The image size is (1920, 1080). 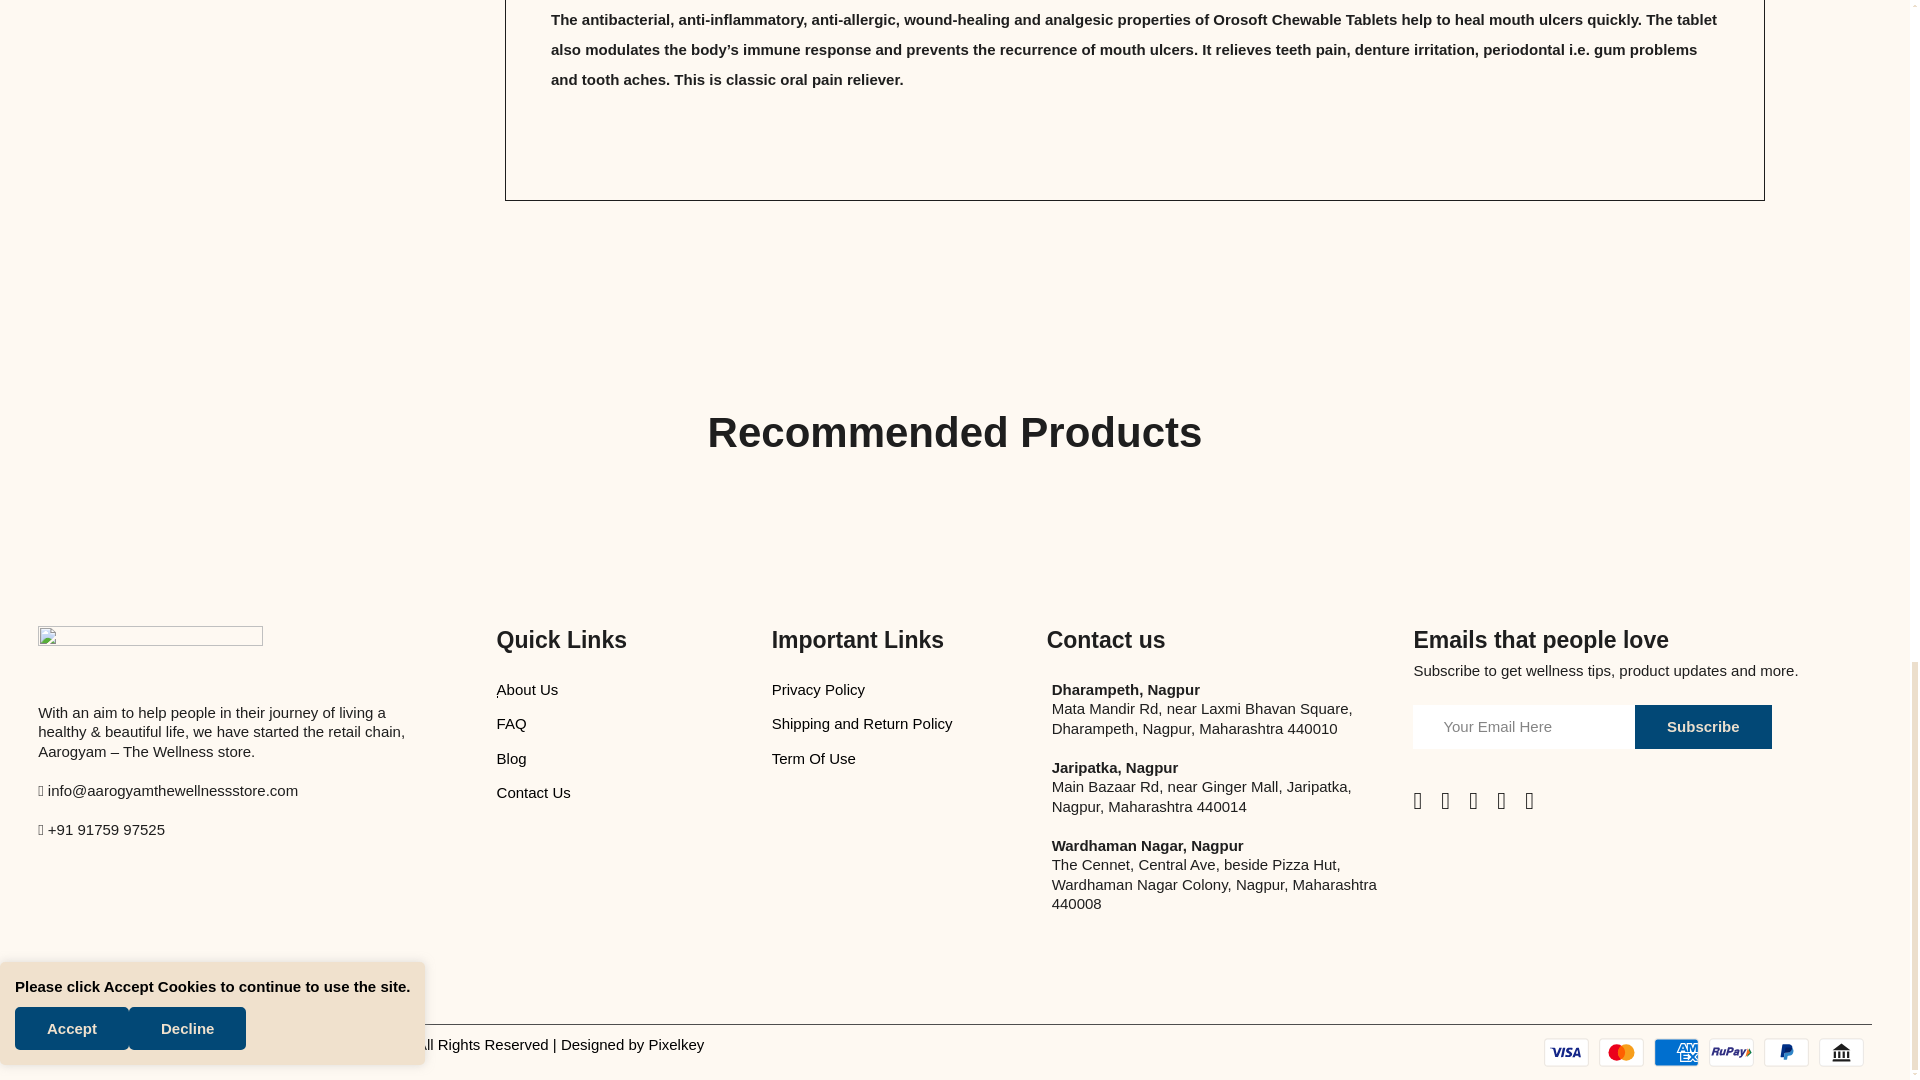 What do you see at coordinates (1621, 1052) in the screenshot?
I see `Mastercard` at bounding box center [1621, 1052].